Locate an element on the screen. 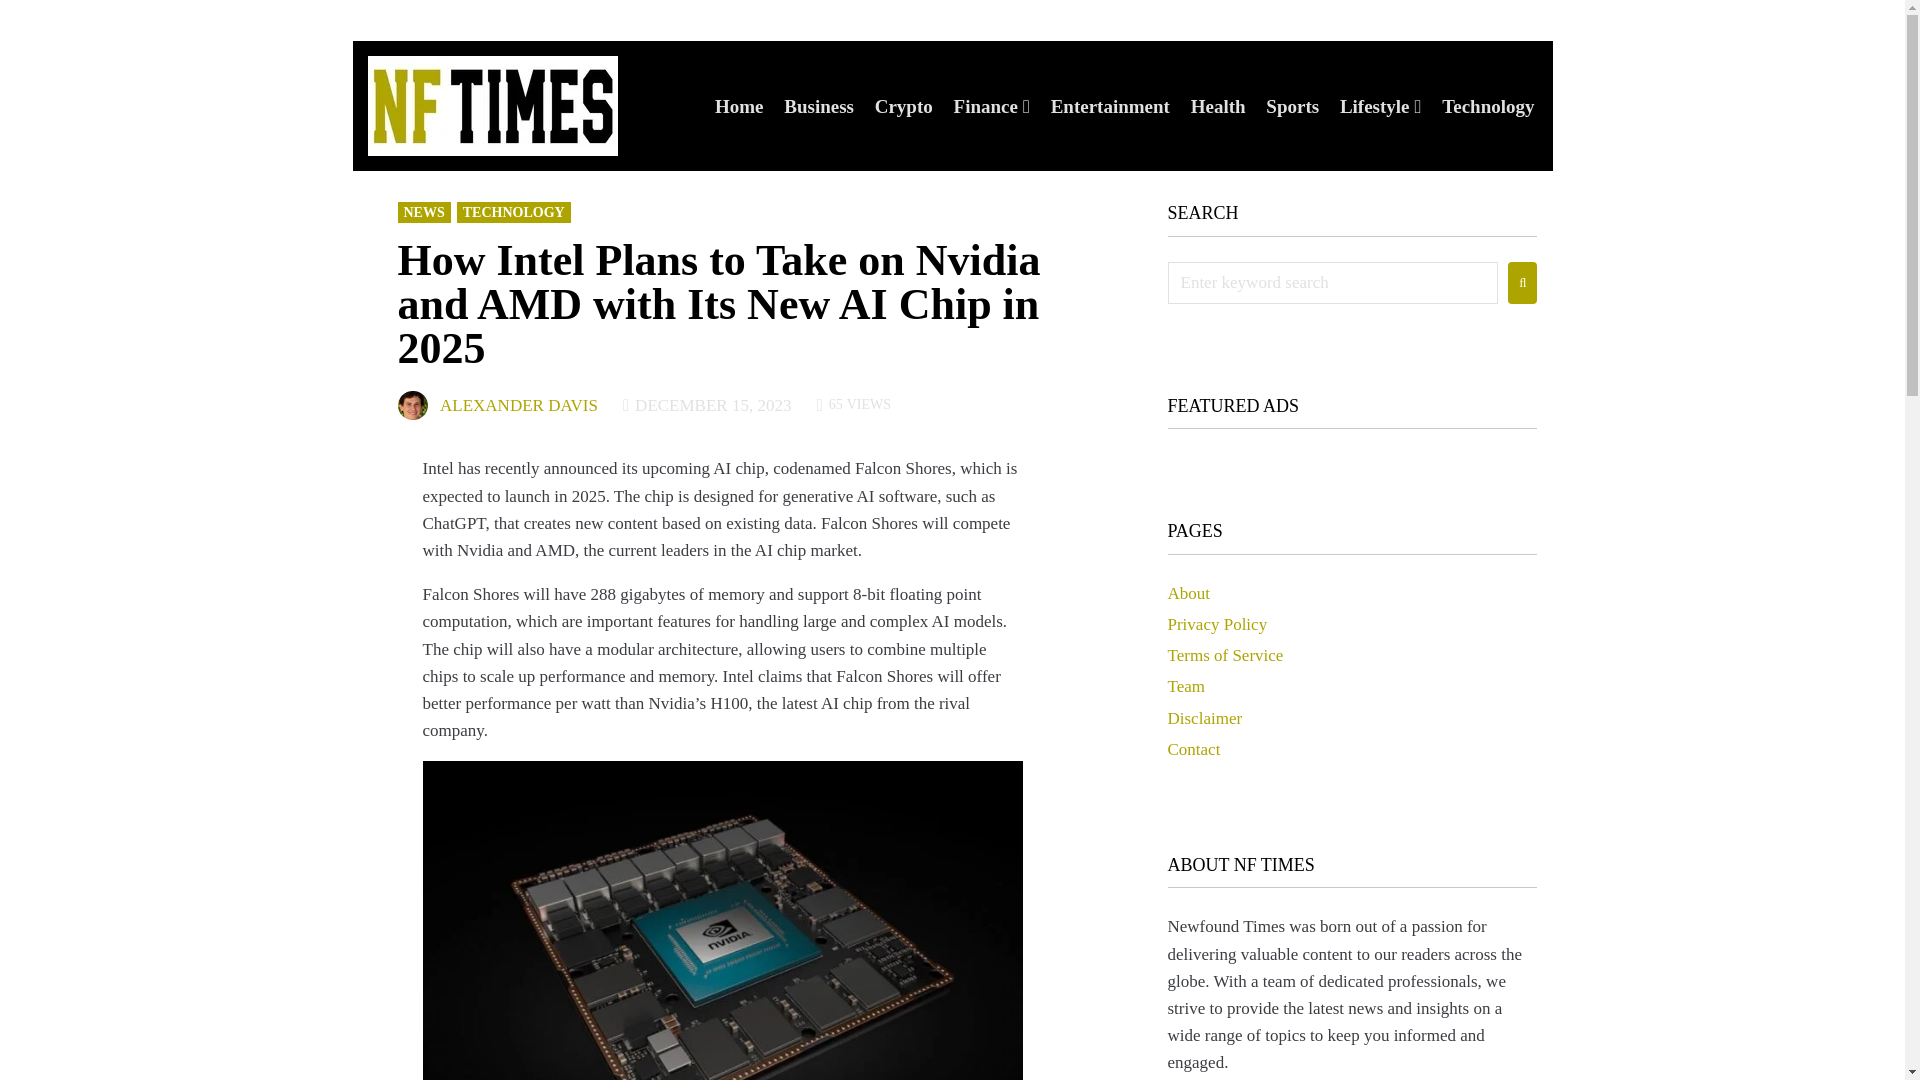 Image resolution: width=1920 pixels, height=1080 pixels. Privacy Policy is located at coordinates (1217, 624).